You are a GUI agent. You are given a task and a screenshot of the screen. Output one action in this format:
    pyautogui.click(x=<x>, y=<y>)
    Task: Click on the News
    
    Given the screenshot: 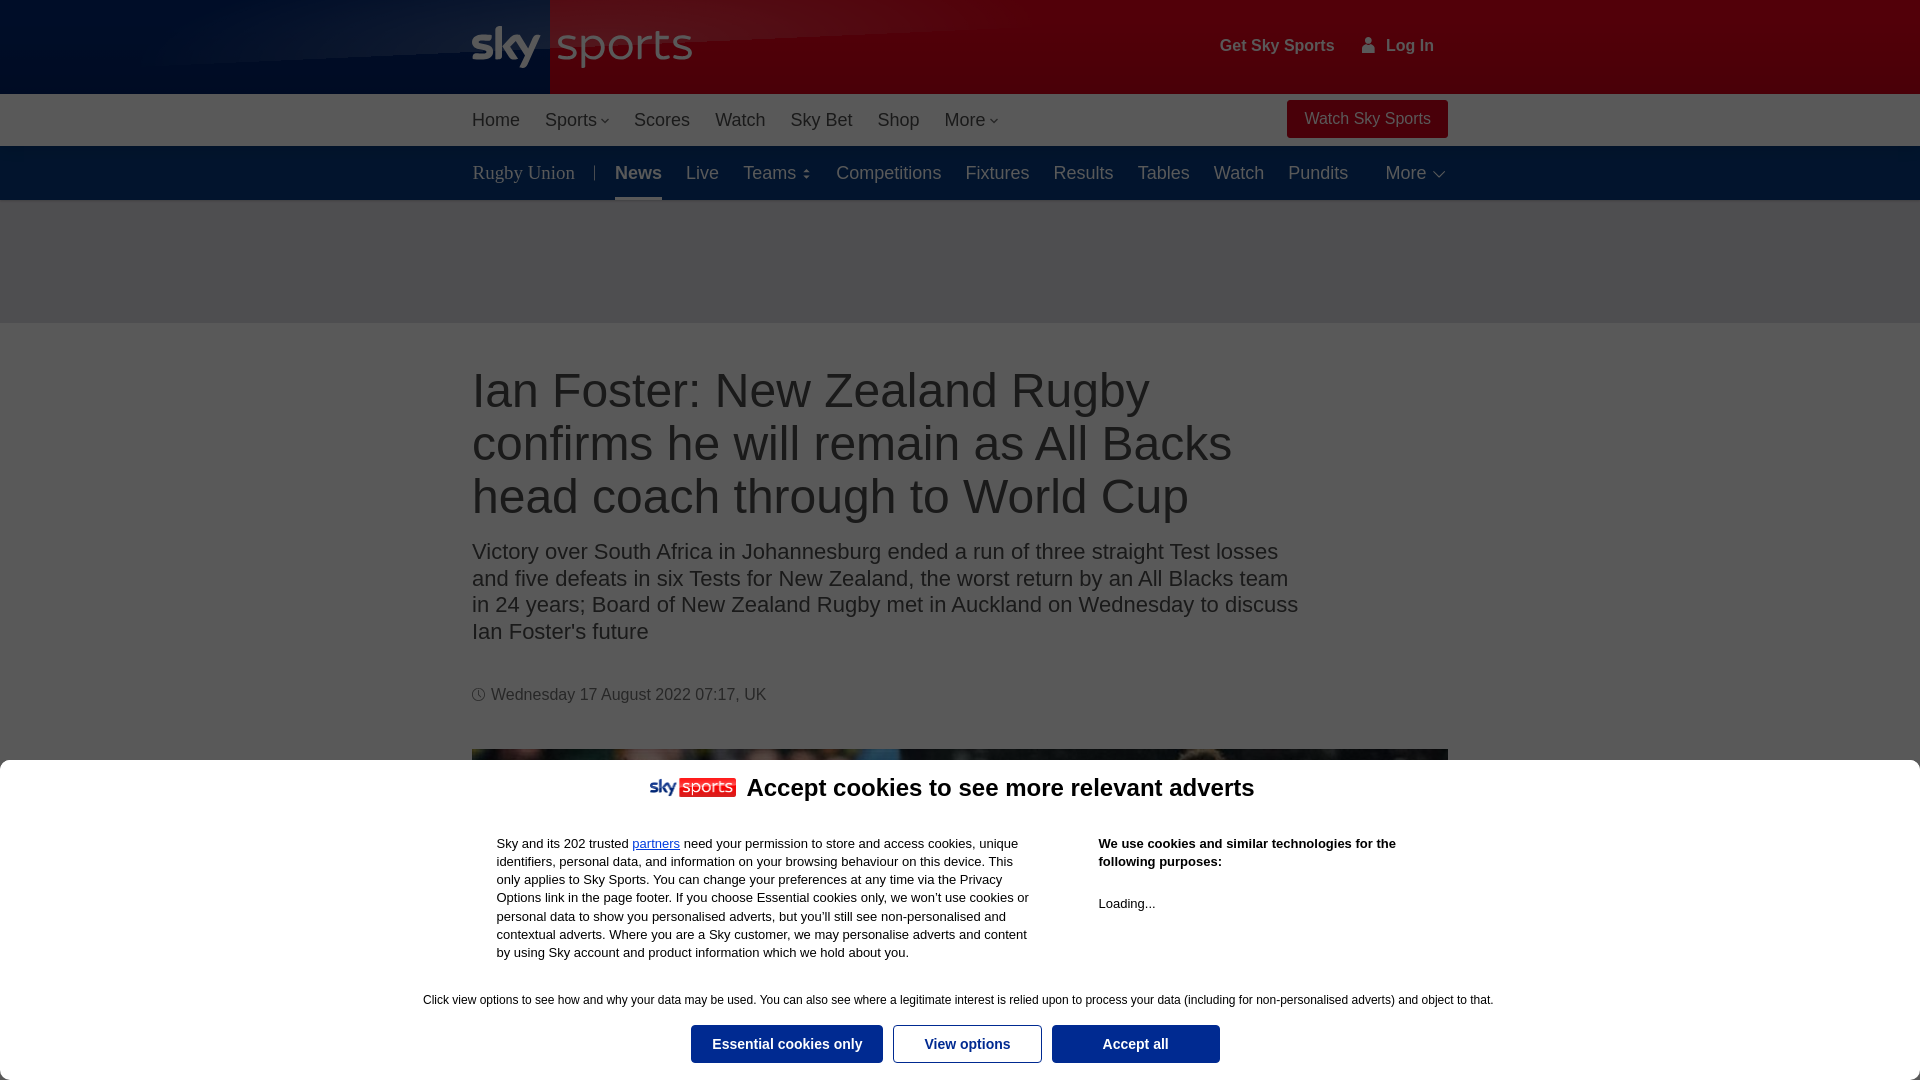 What is the action you would take?
    pyautogui.click(x=634, y=172)
    